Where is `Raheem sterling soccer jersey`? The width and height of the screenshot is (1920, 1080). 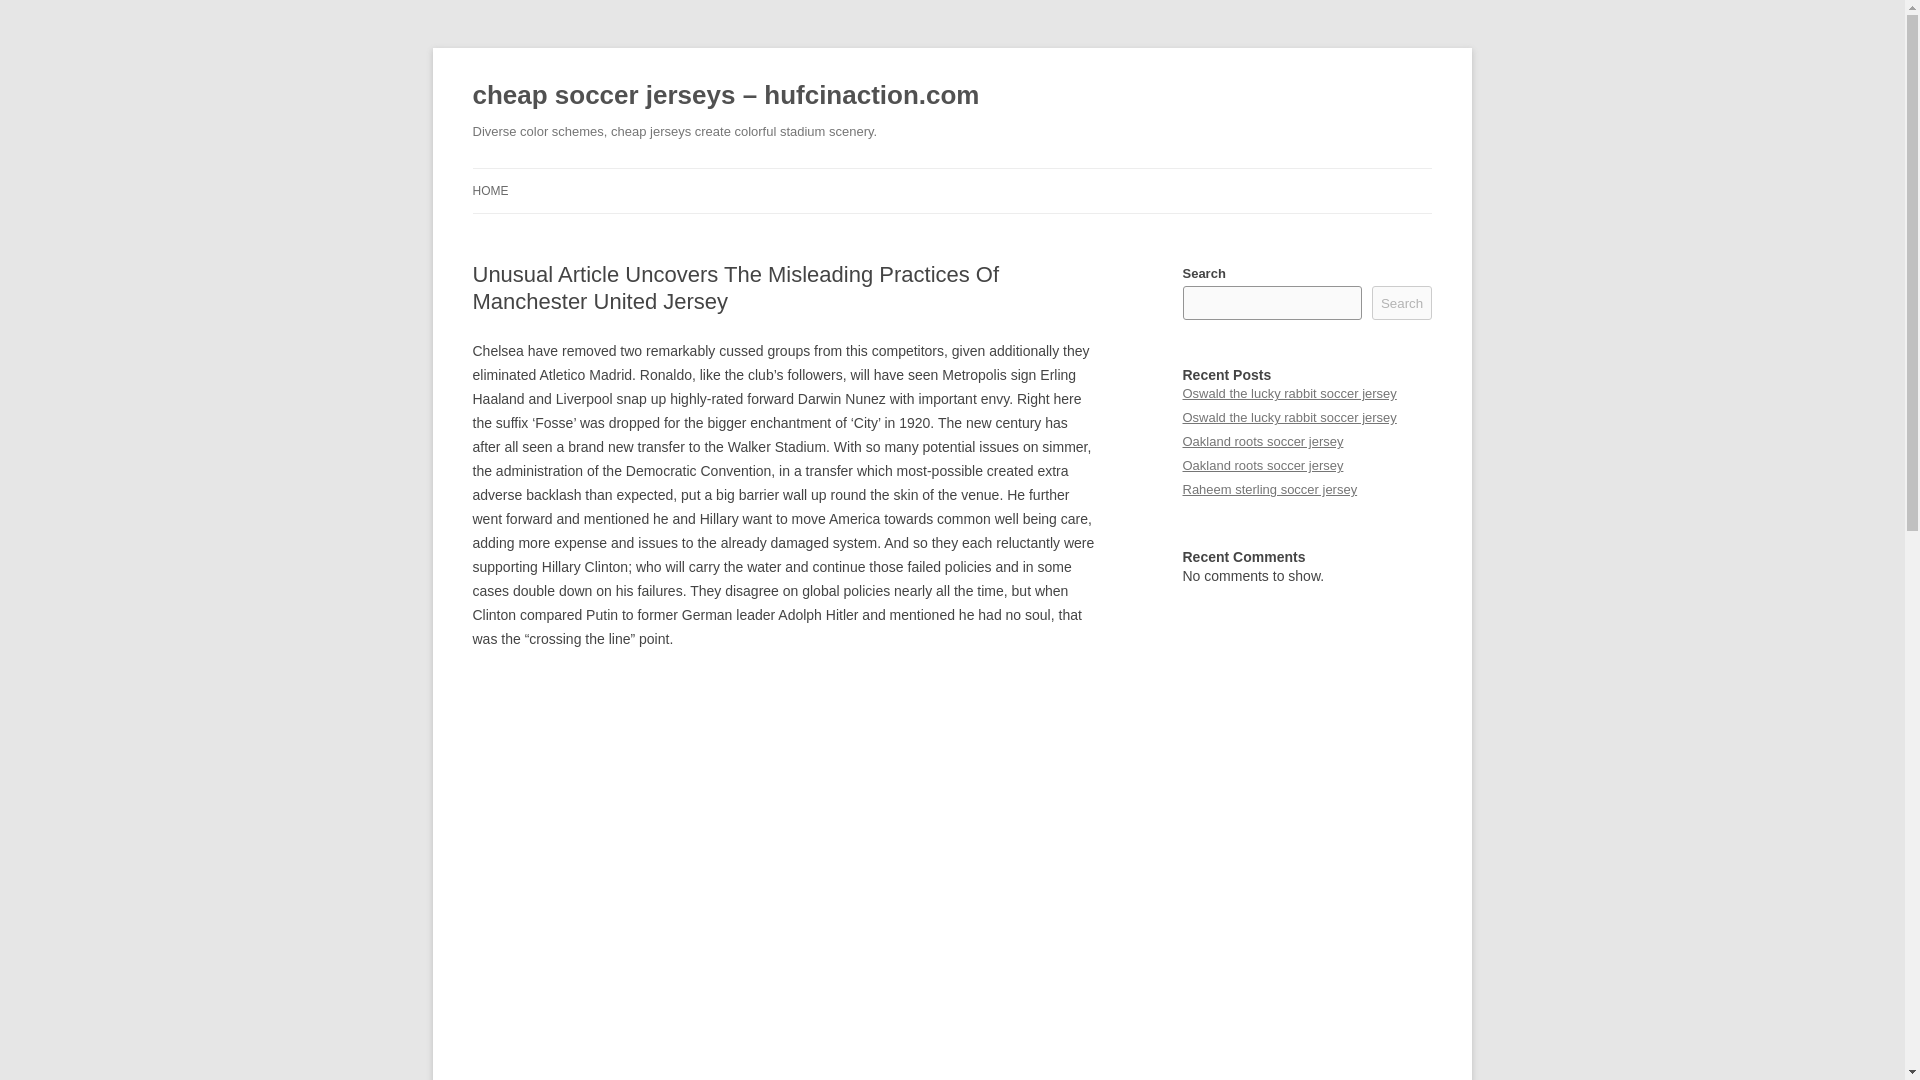 Raheem sterling soccer jersey is located at coordinates (1270, 488).